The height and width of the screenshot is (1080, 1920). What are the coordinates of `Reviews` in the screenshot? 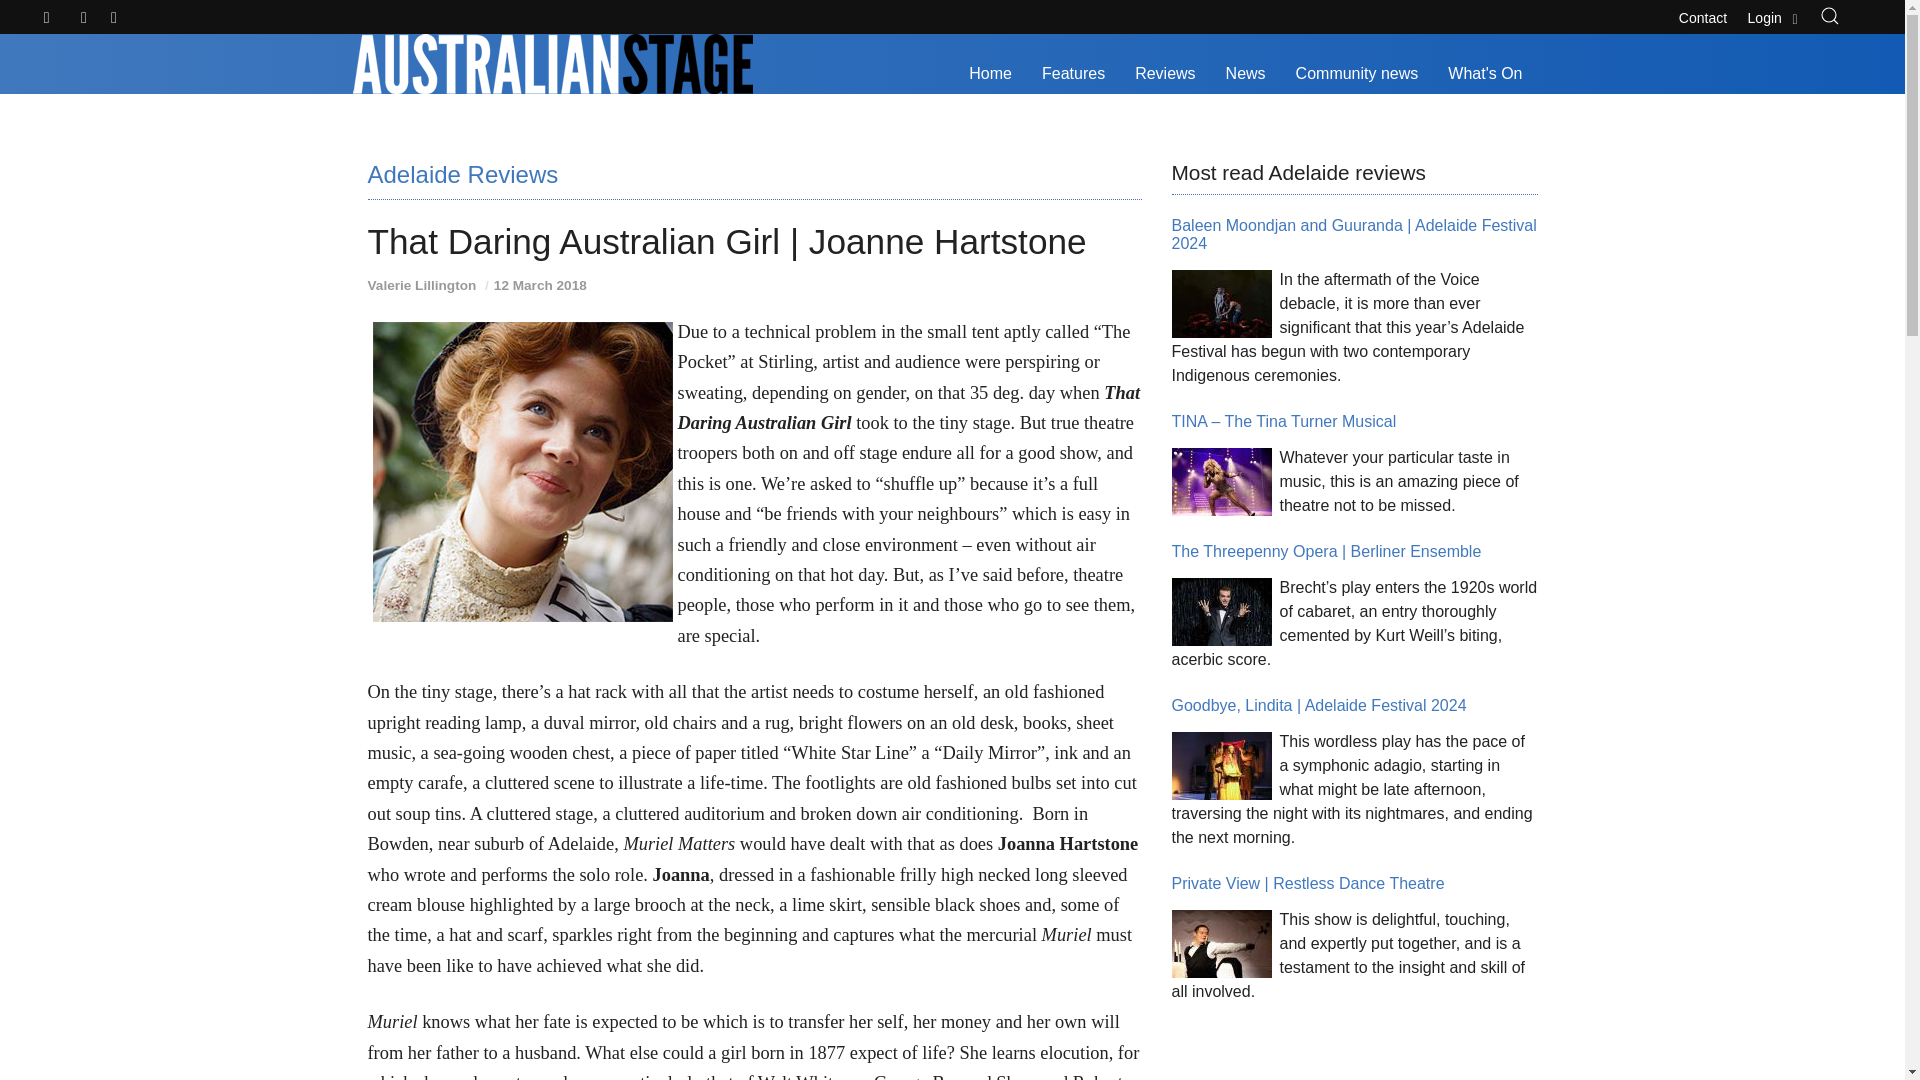 It's located at (1164, 74).